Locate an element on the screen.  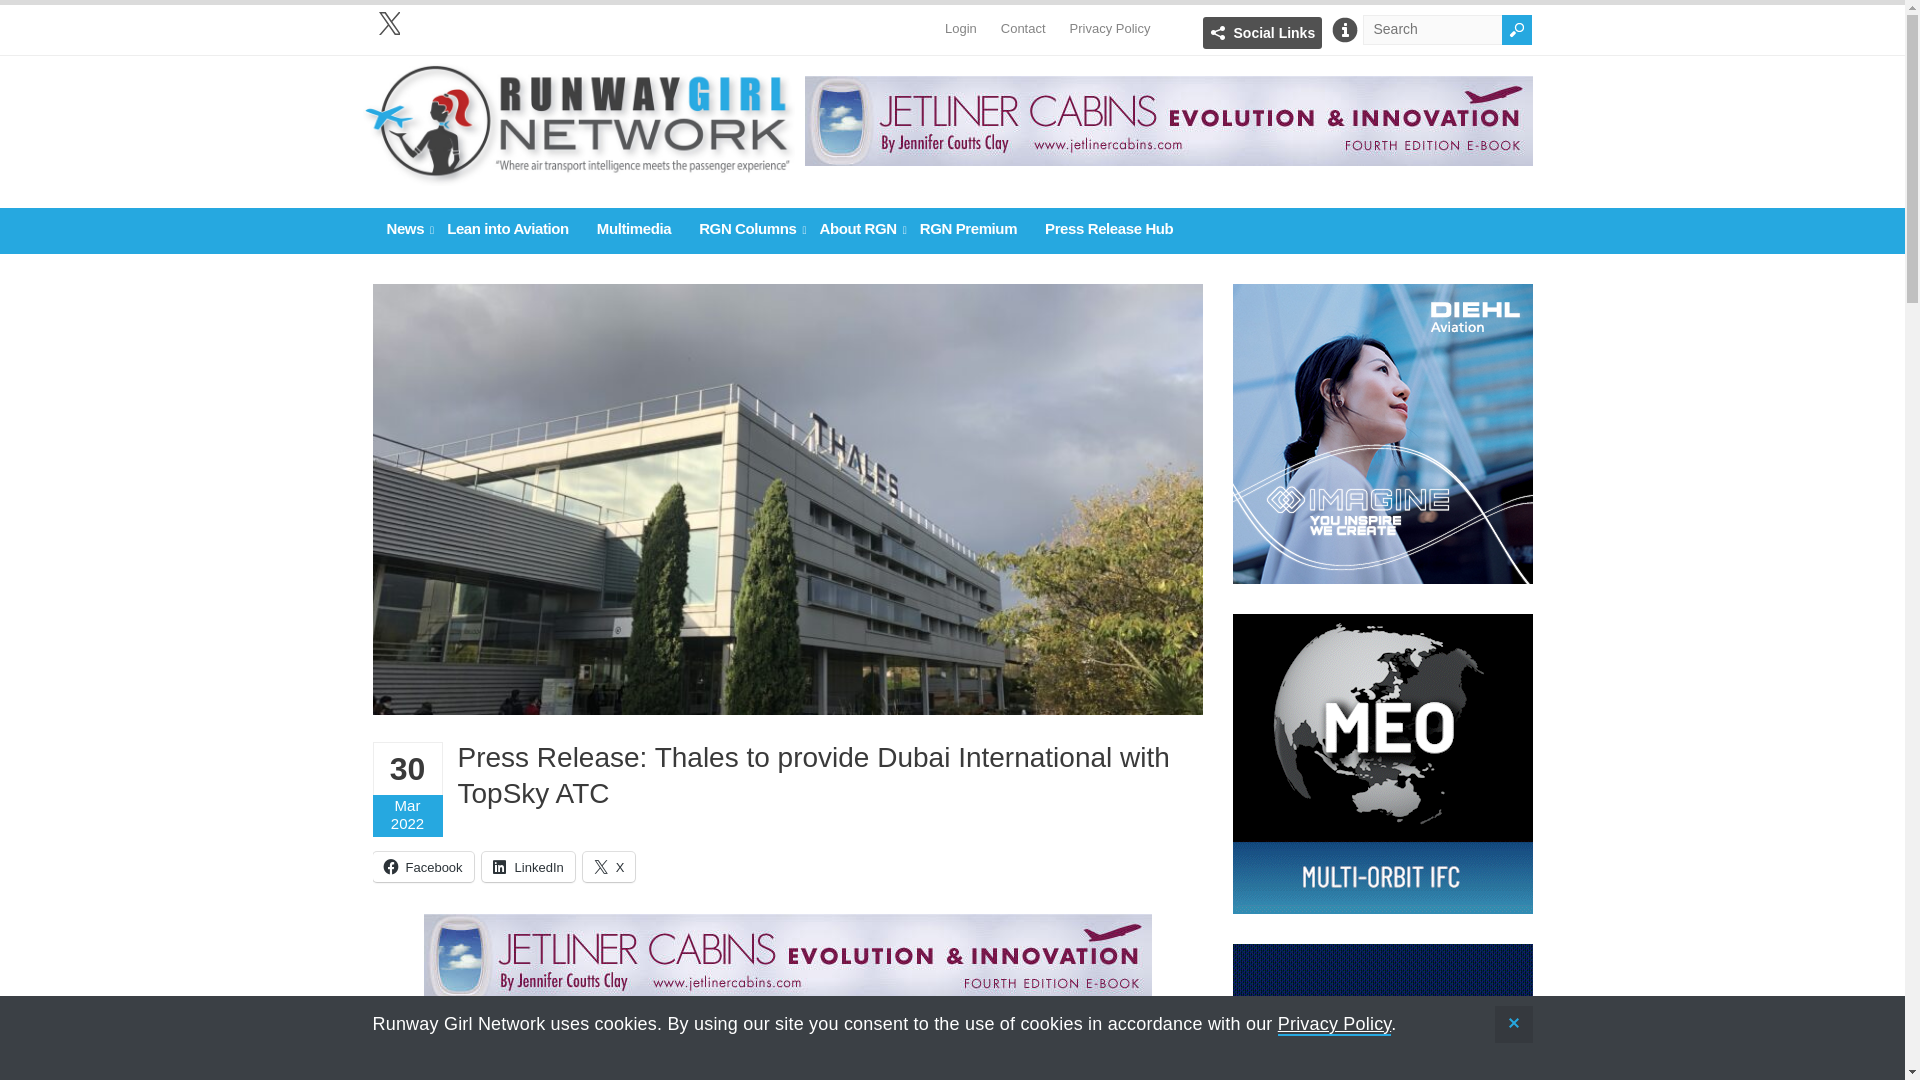
Login is located at coordinates (960, 19).